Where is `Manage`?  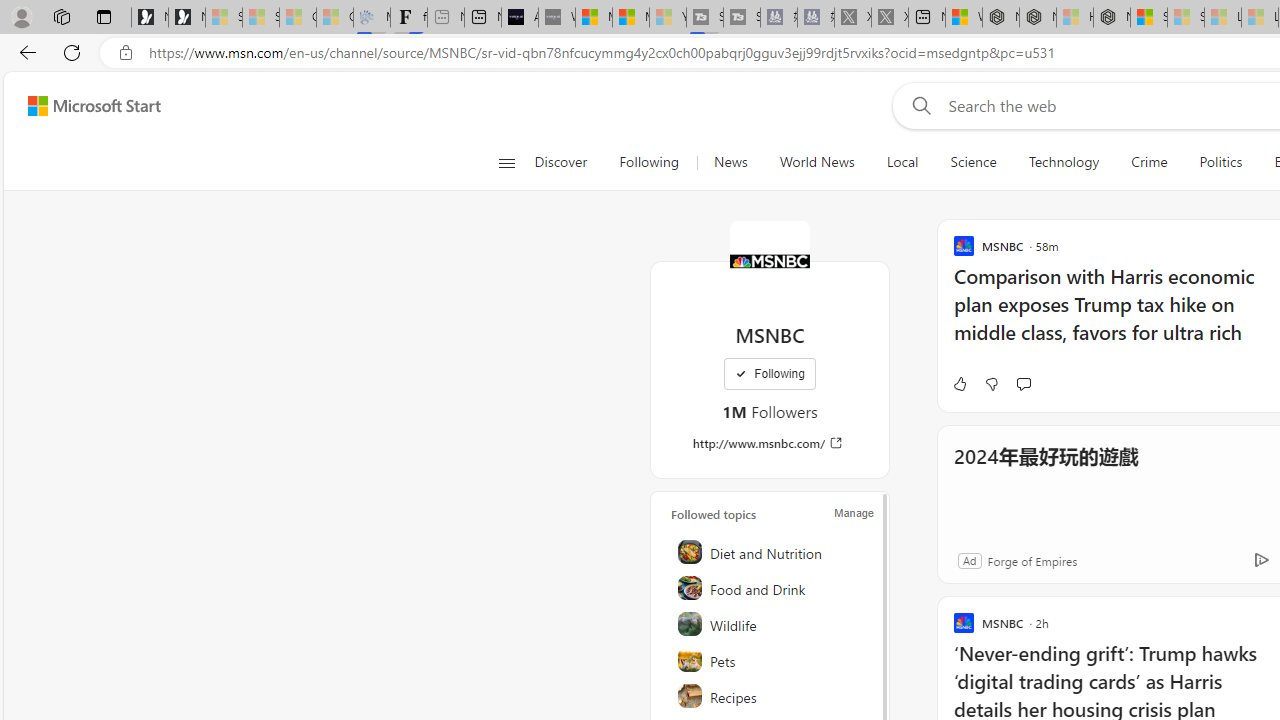 Manage is located at coordinates (854, 512).